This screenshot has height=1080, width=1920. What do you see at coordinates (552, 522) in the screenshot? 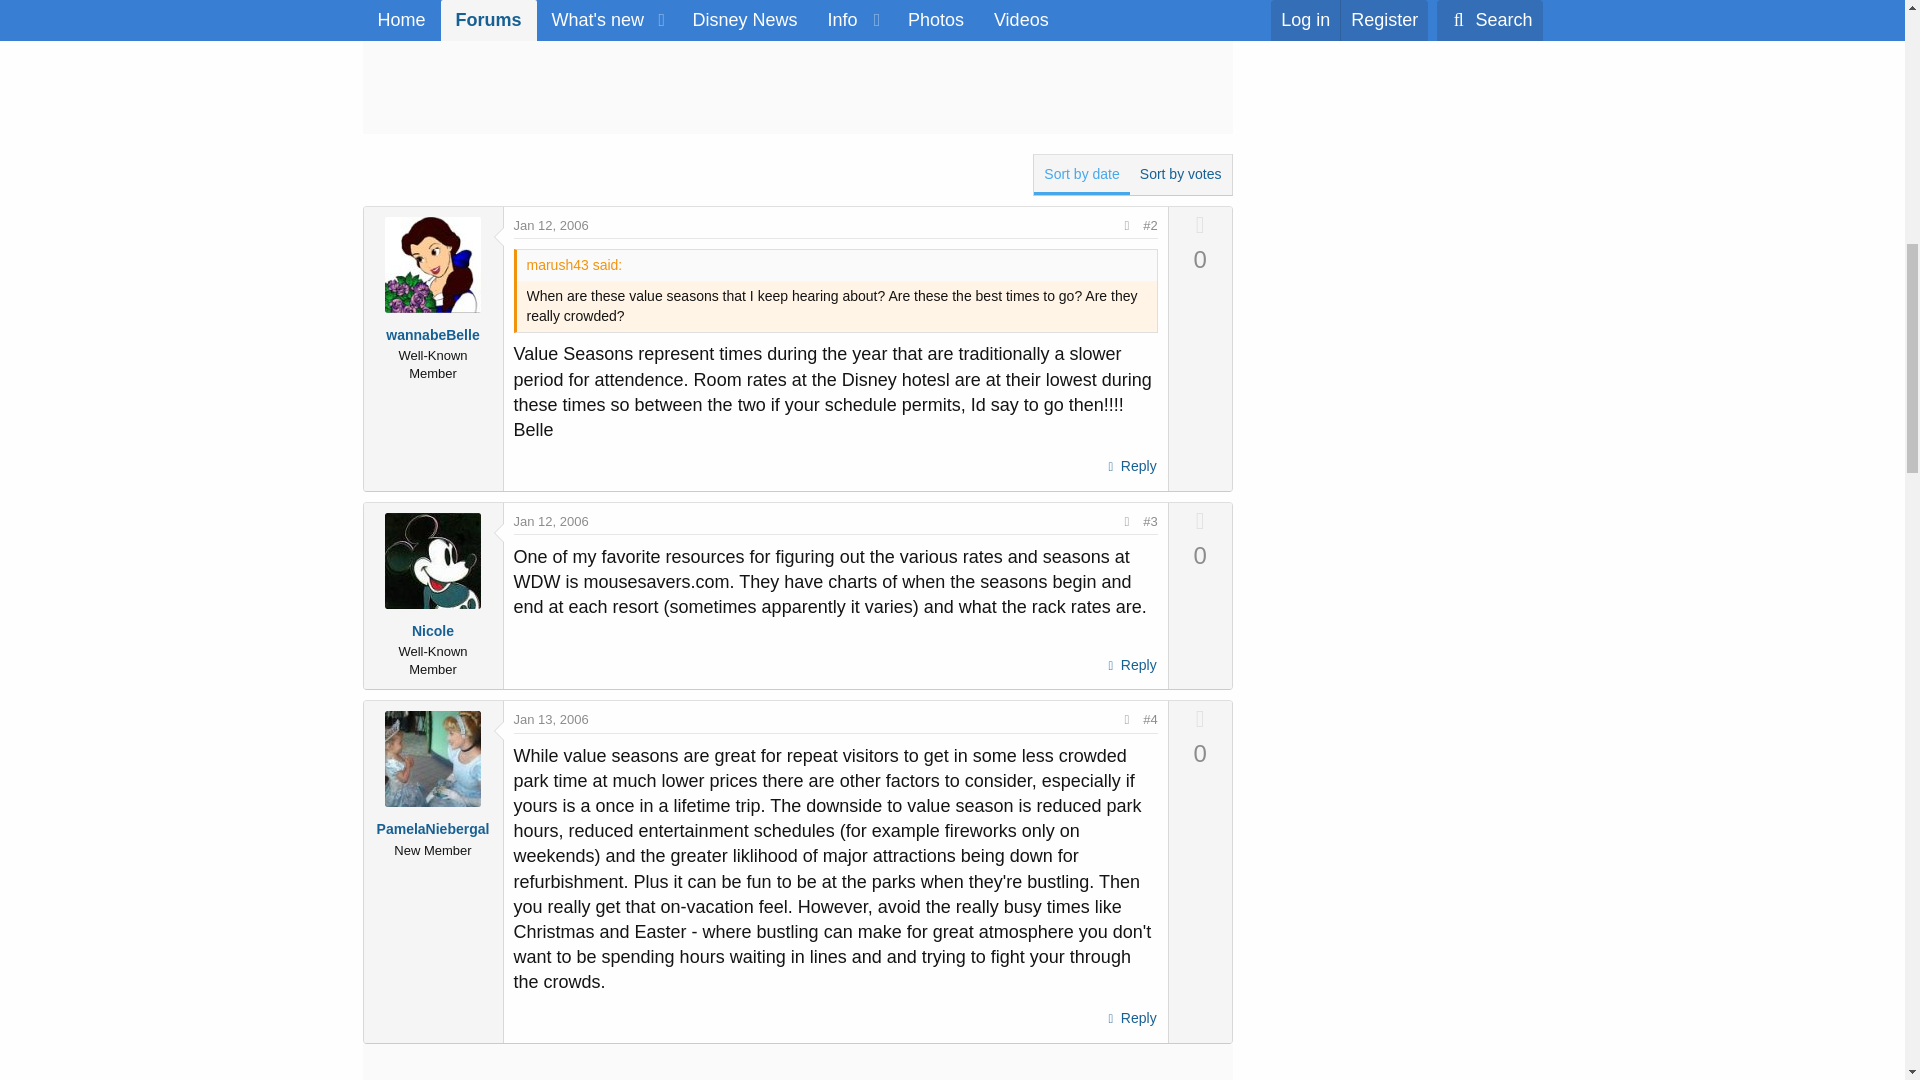
I see `Jan 12, 2006 at 8:44 PM` at bounding box center [552, 522].